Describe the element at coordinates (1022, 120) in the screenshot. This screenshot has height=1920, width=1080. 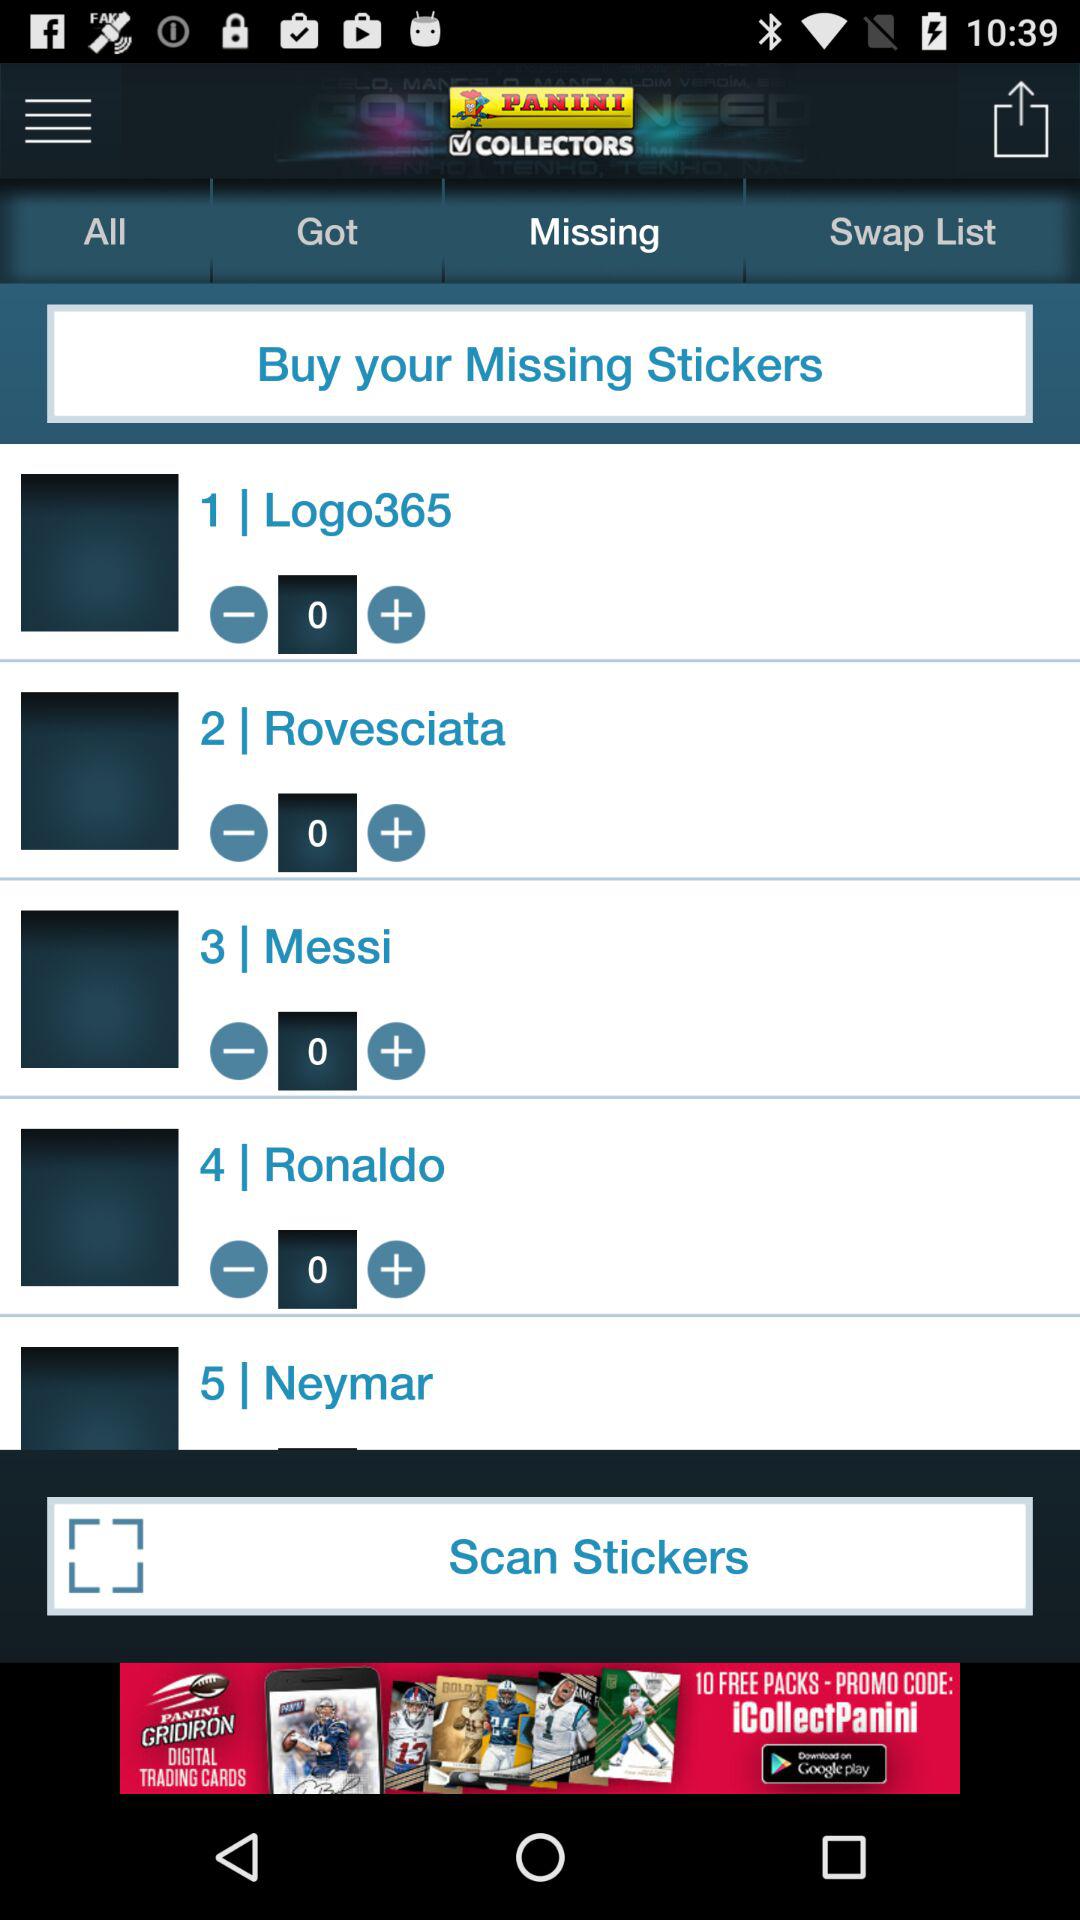
I see `share app` at that location.